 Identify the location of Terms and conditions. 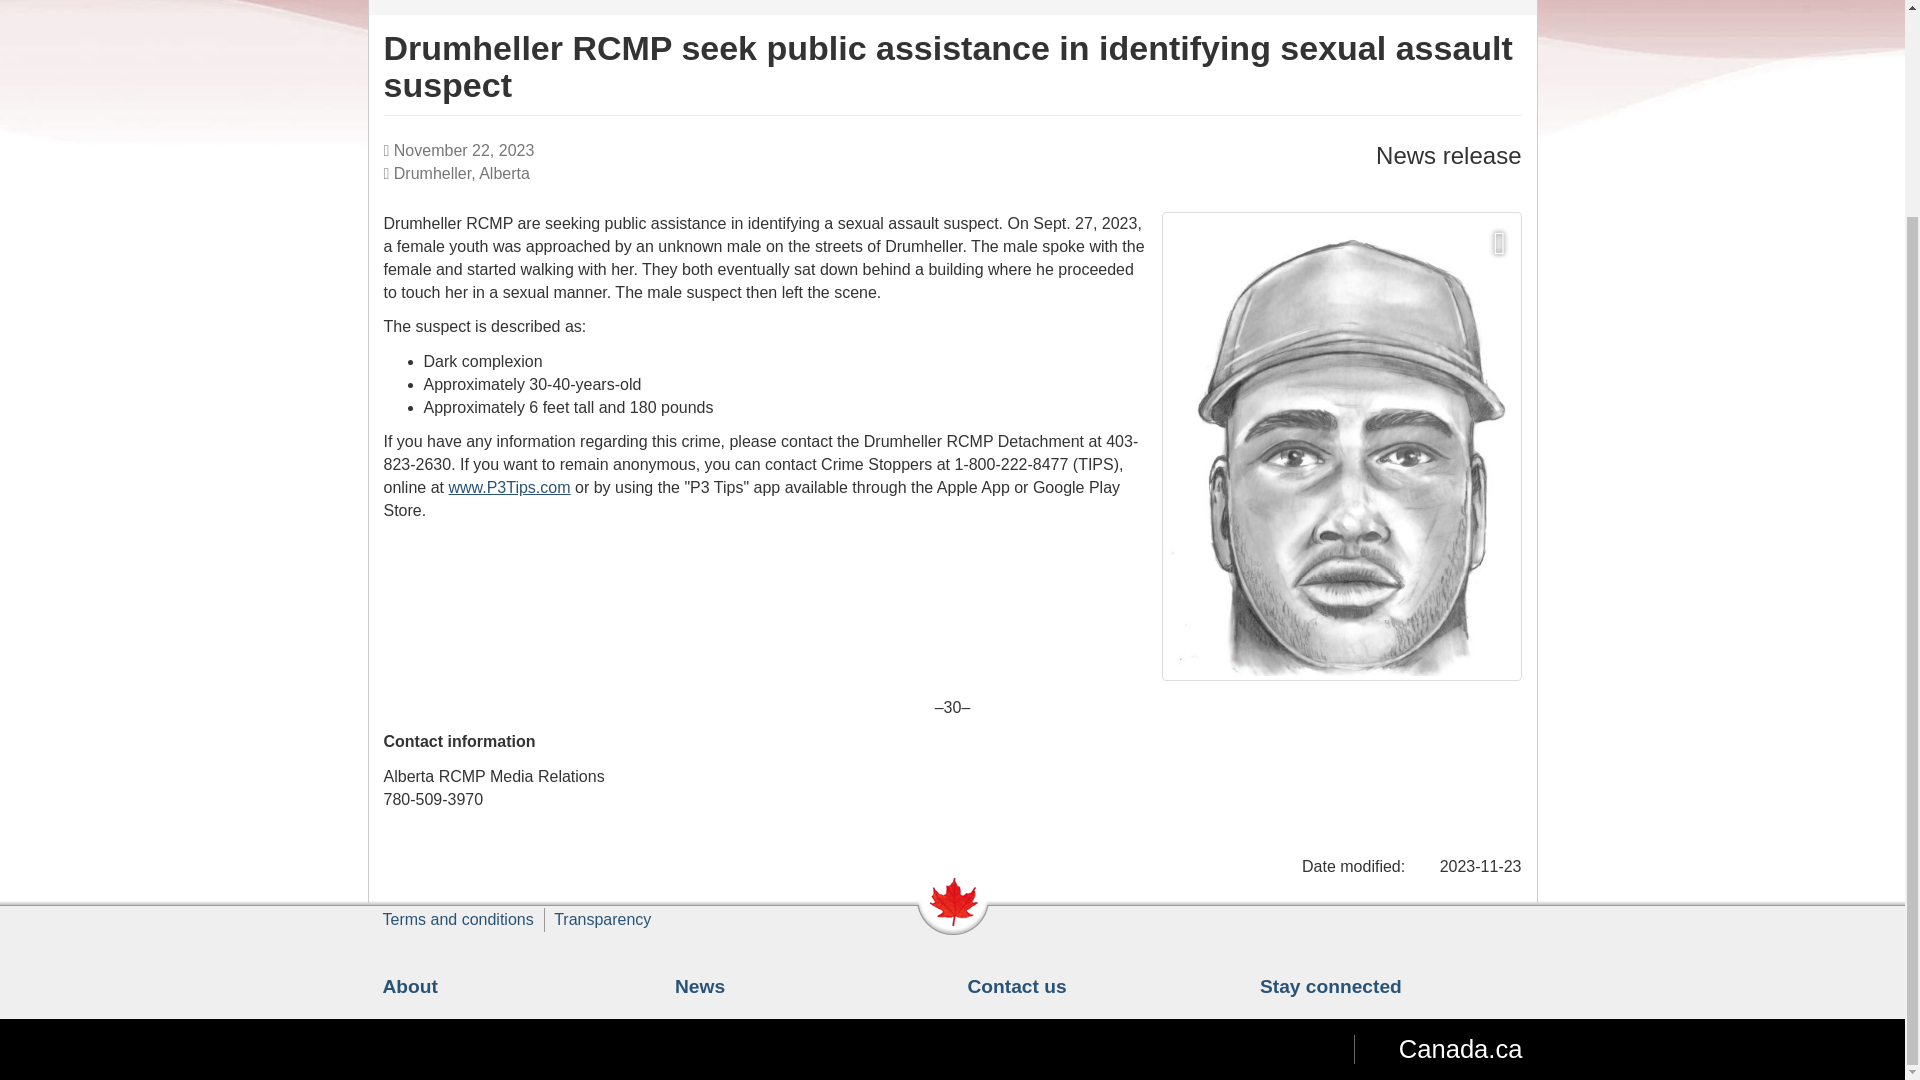
(458, 919).